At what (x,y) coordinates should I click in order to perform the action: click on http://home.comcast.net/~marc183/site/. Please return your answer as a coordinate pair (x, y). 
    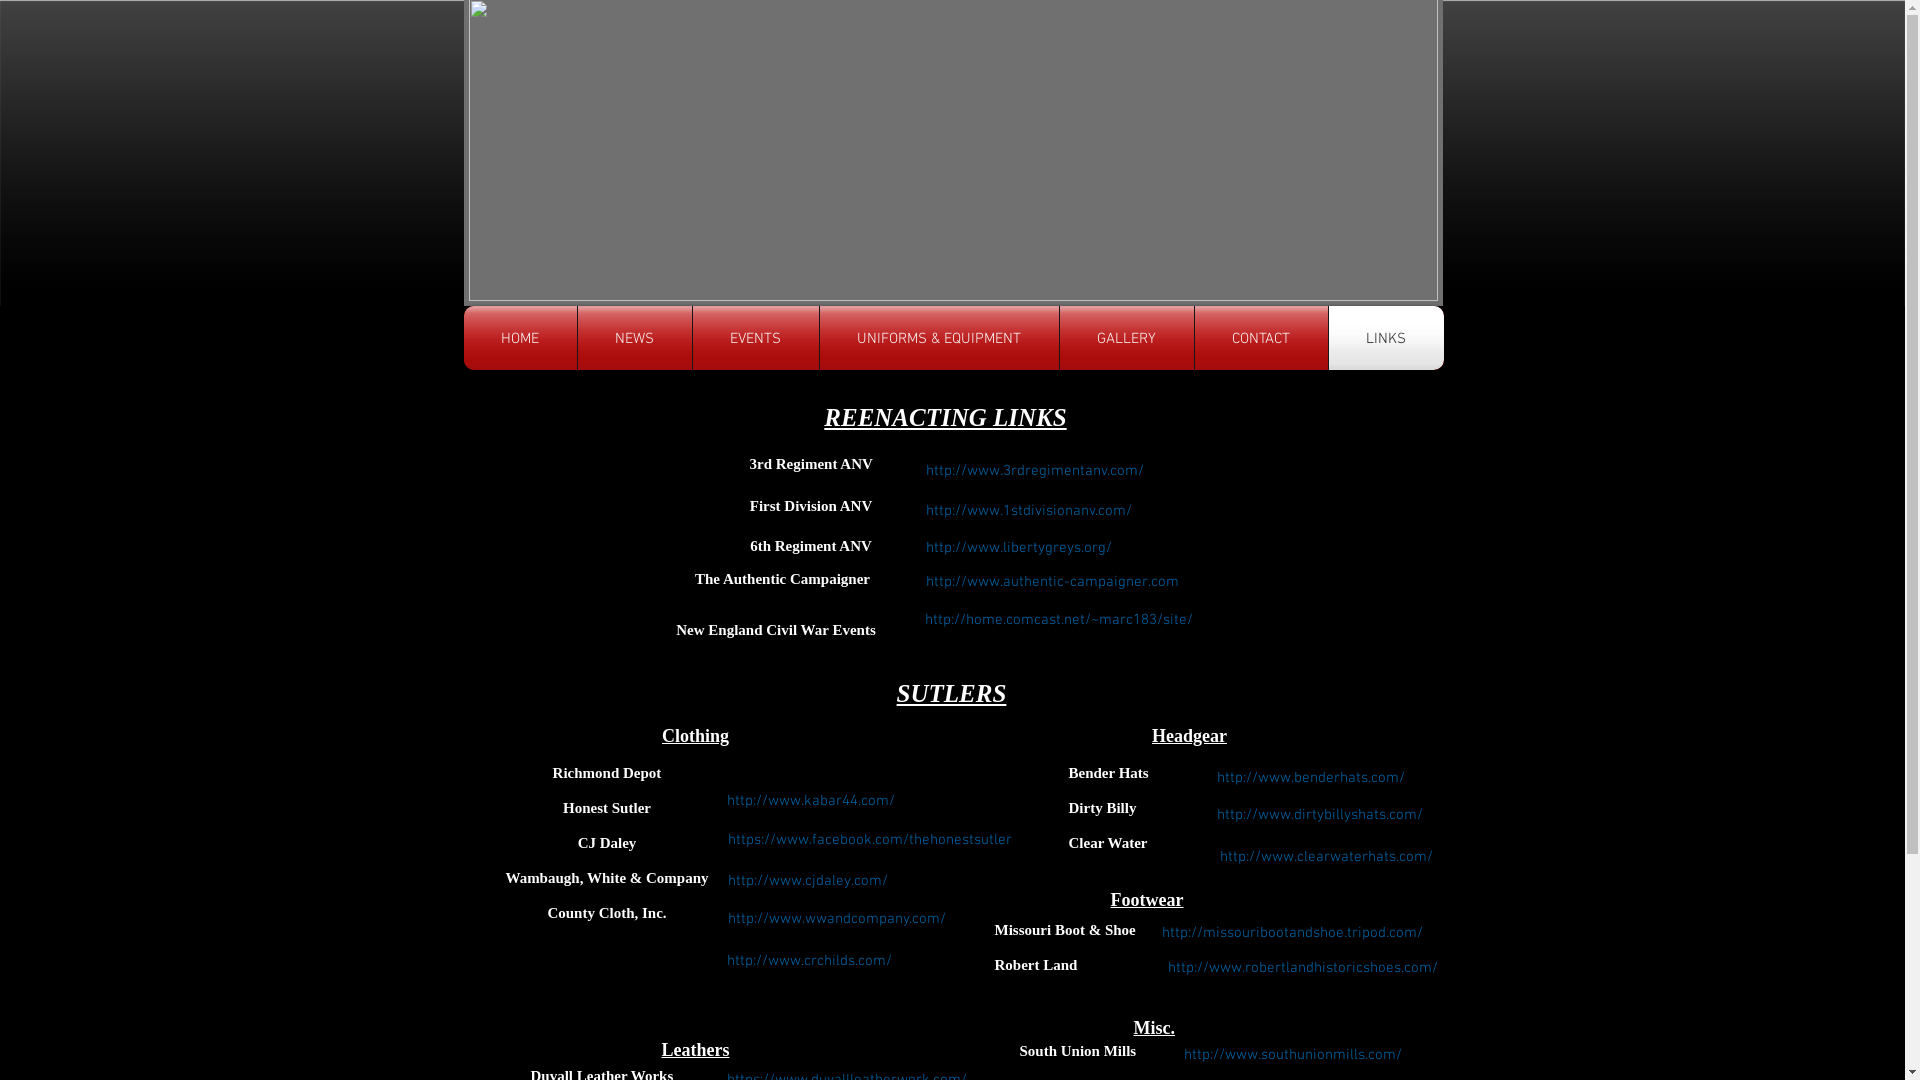
    Looking at the image, I should click on (1059, 618).